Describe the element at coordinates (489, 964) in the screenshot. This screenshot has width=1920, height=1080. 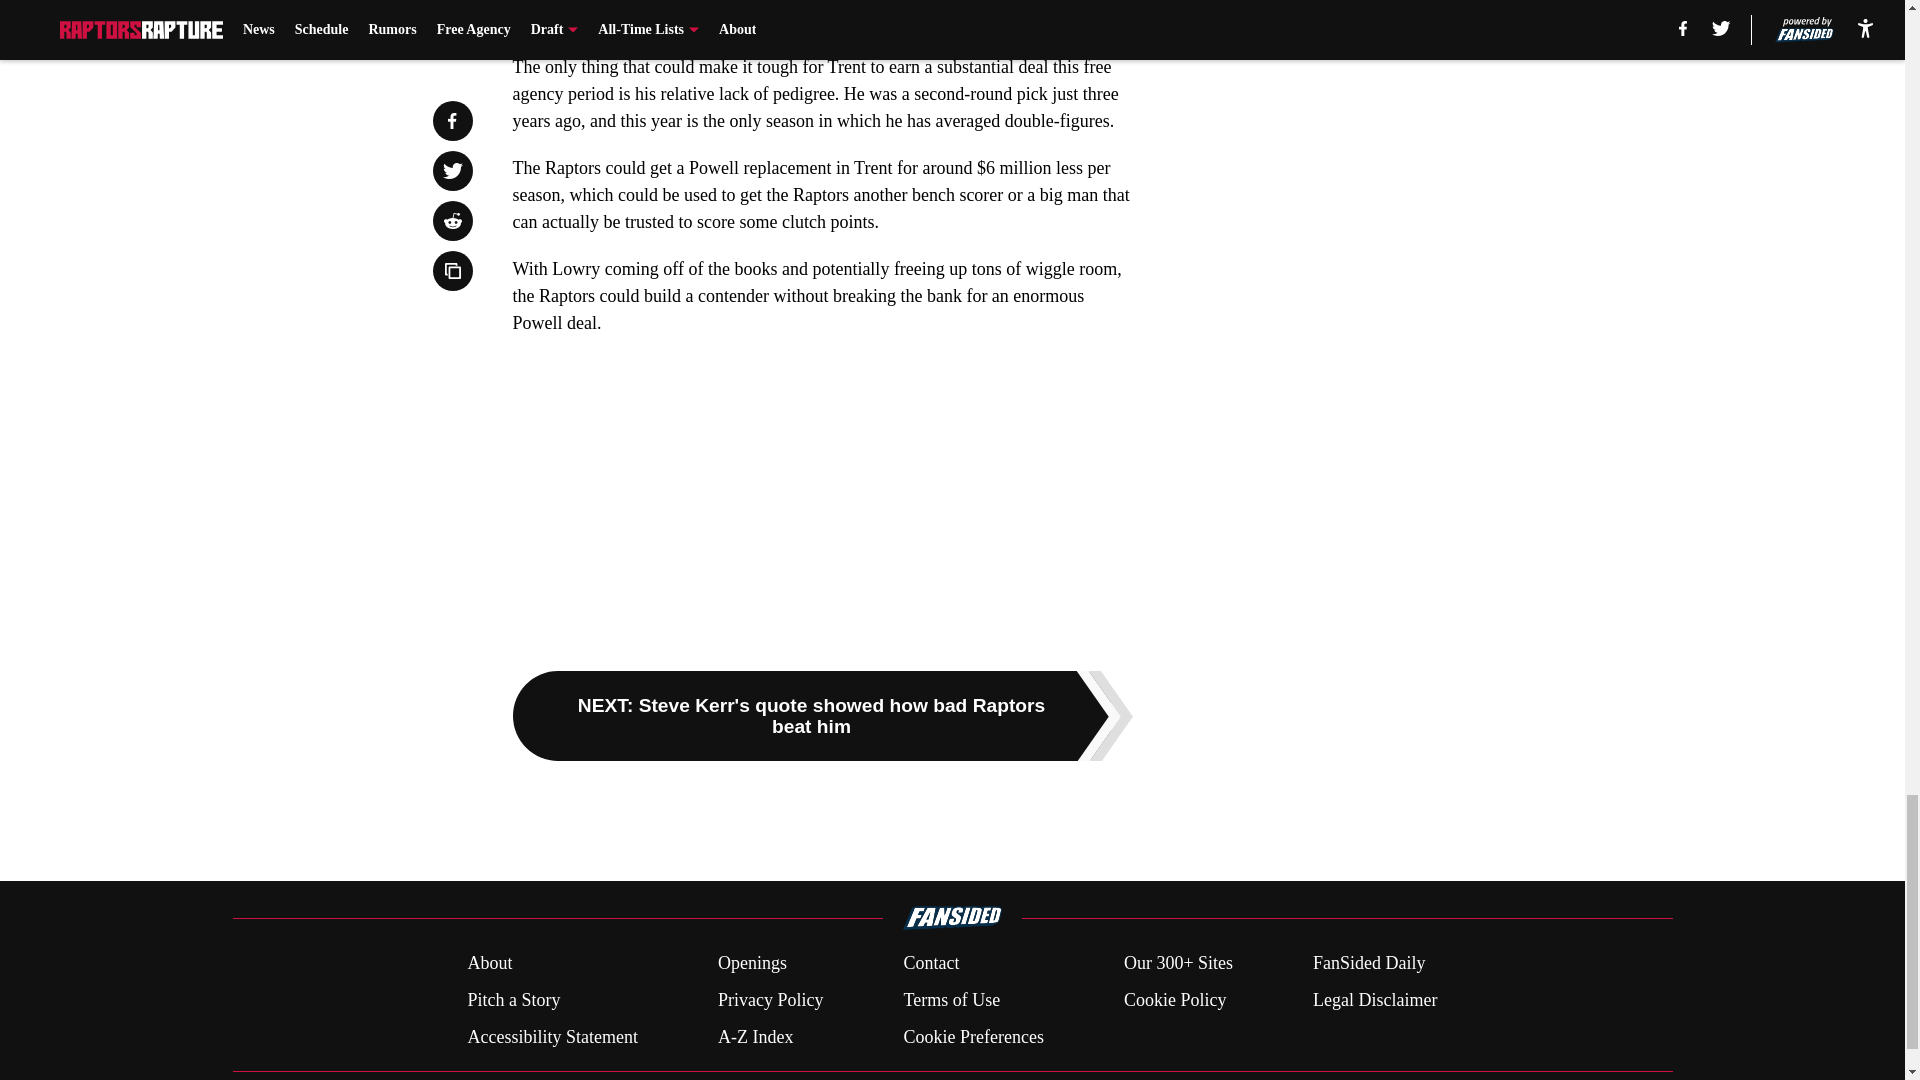
I see `About` at that location.